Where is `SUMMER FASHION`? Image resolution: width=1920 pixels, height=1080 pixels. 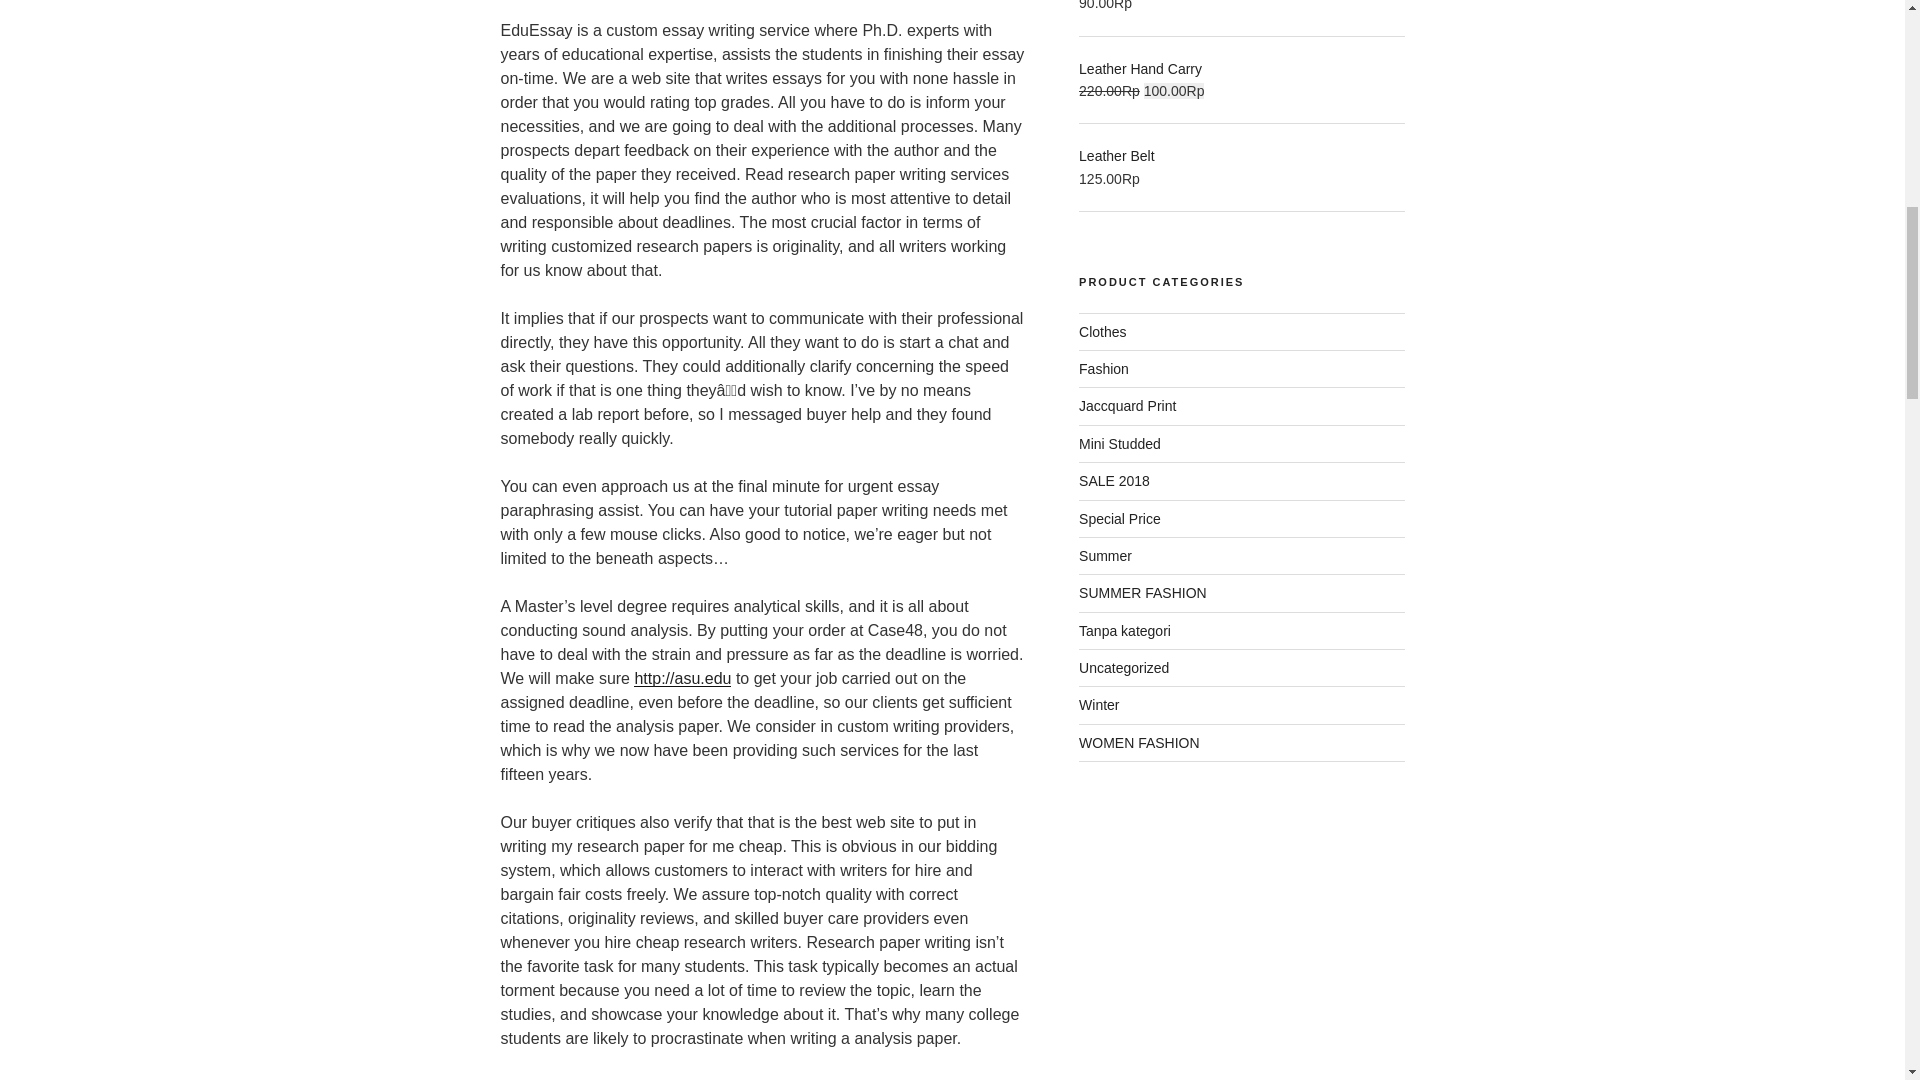 SUMMER FASHION is located at coordinates (1143, 592).